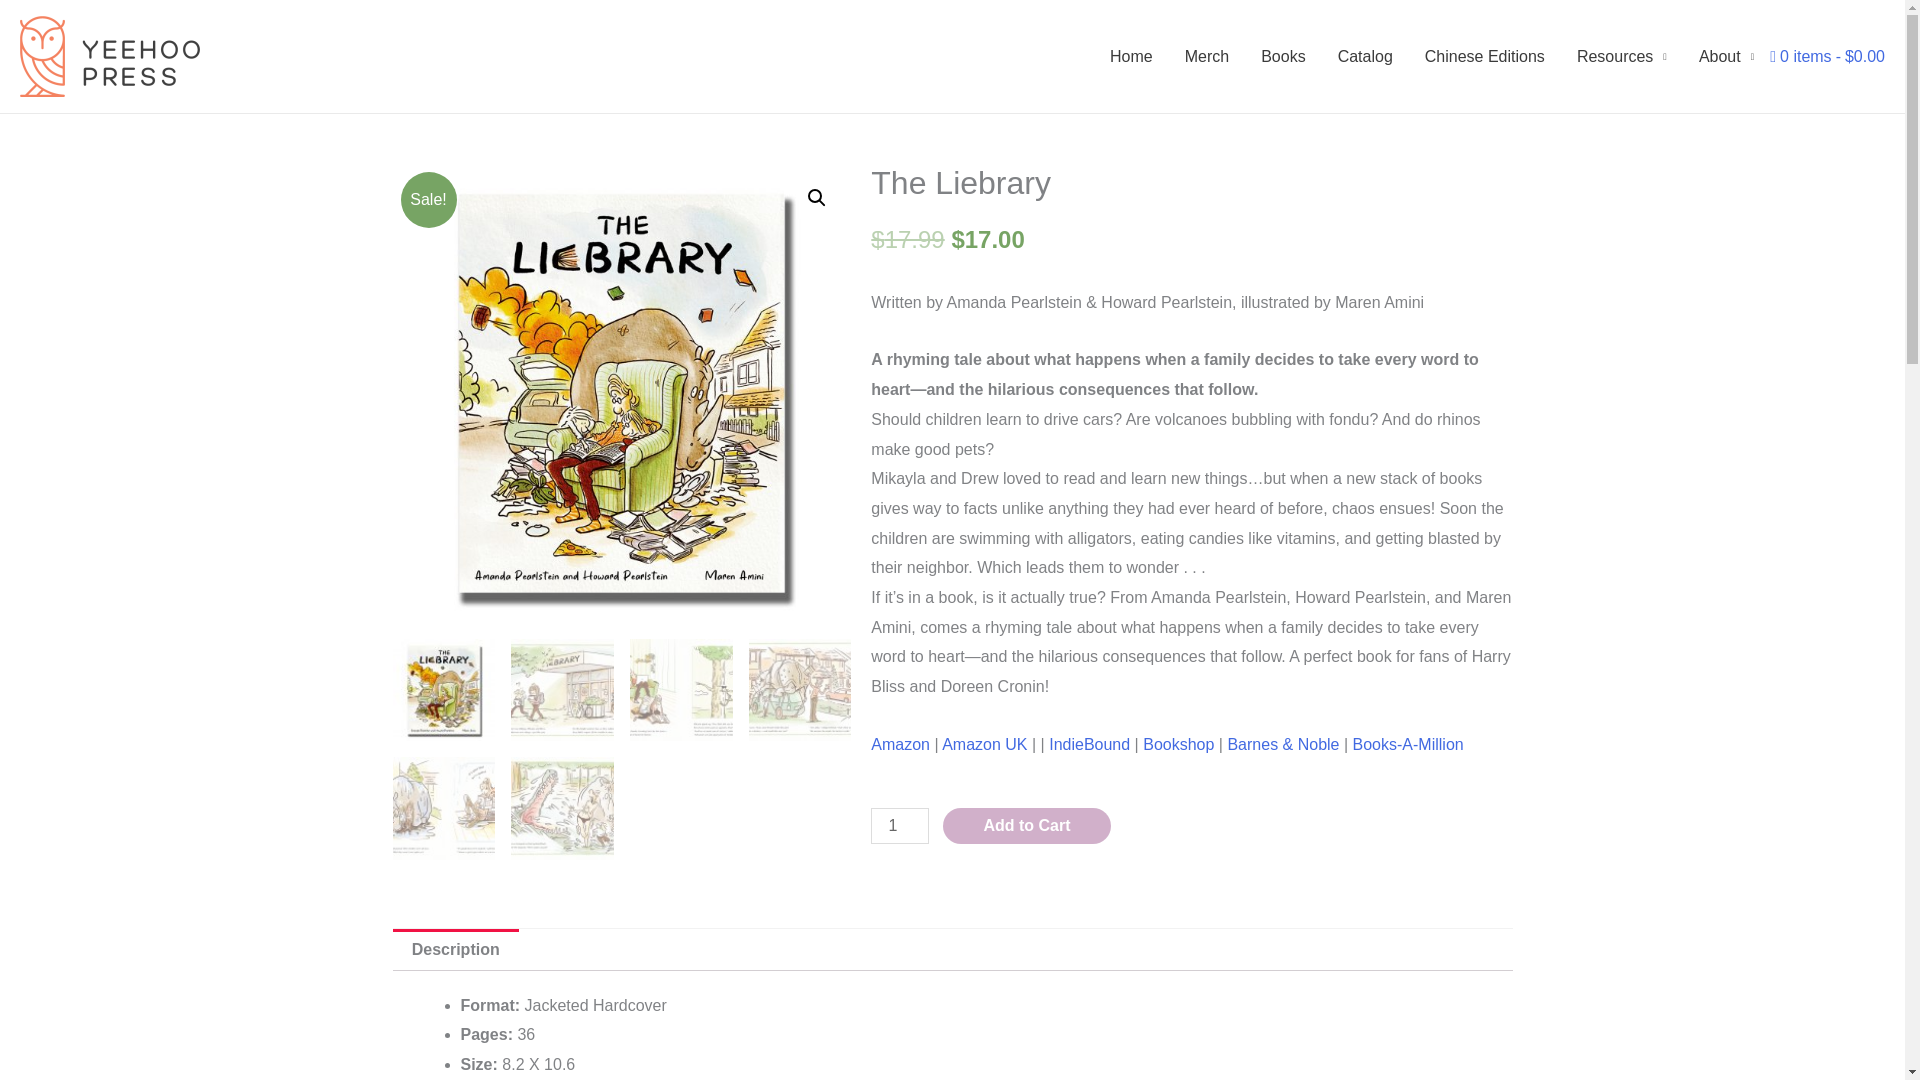  Describe the element at coordinates (1206, 55) in the screenshot. I see `Merch` at that location.